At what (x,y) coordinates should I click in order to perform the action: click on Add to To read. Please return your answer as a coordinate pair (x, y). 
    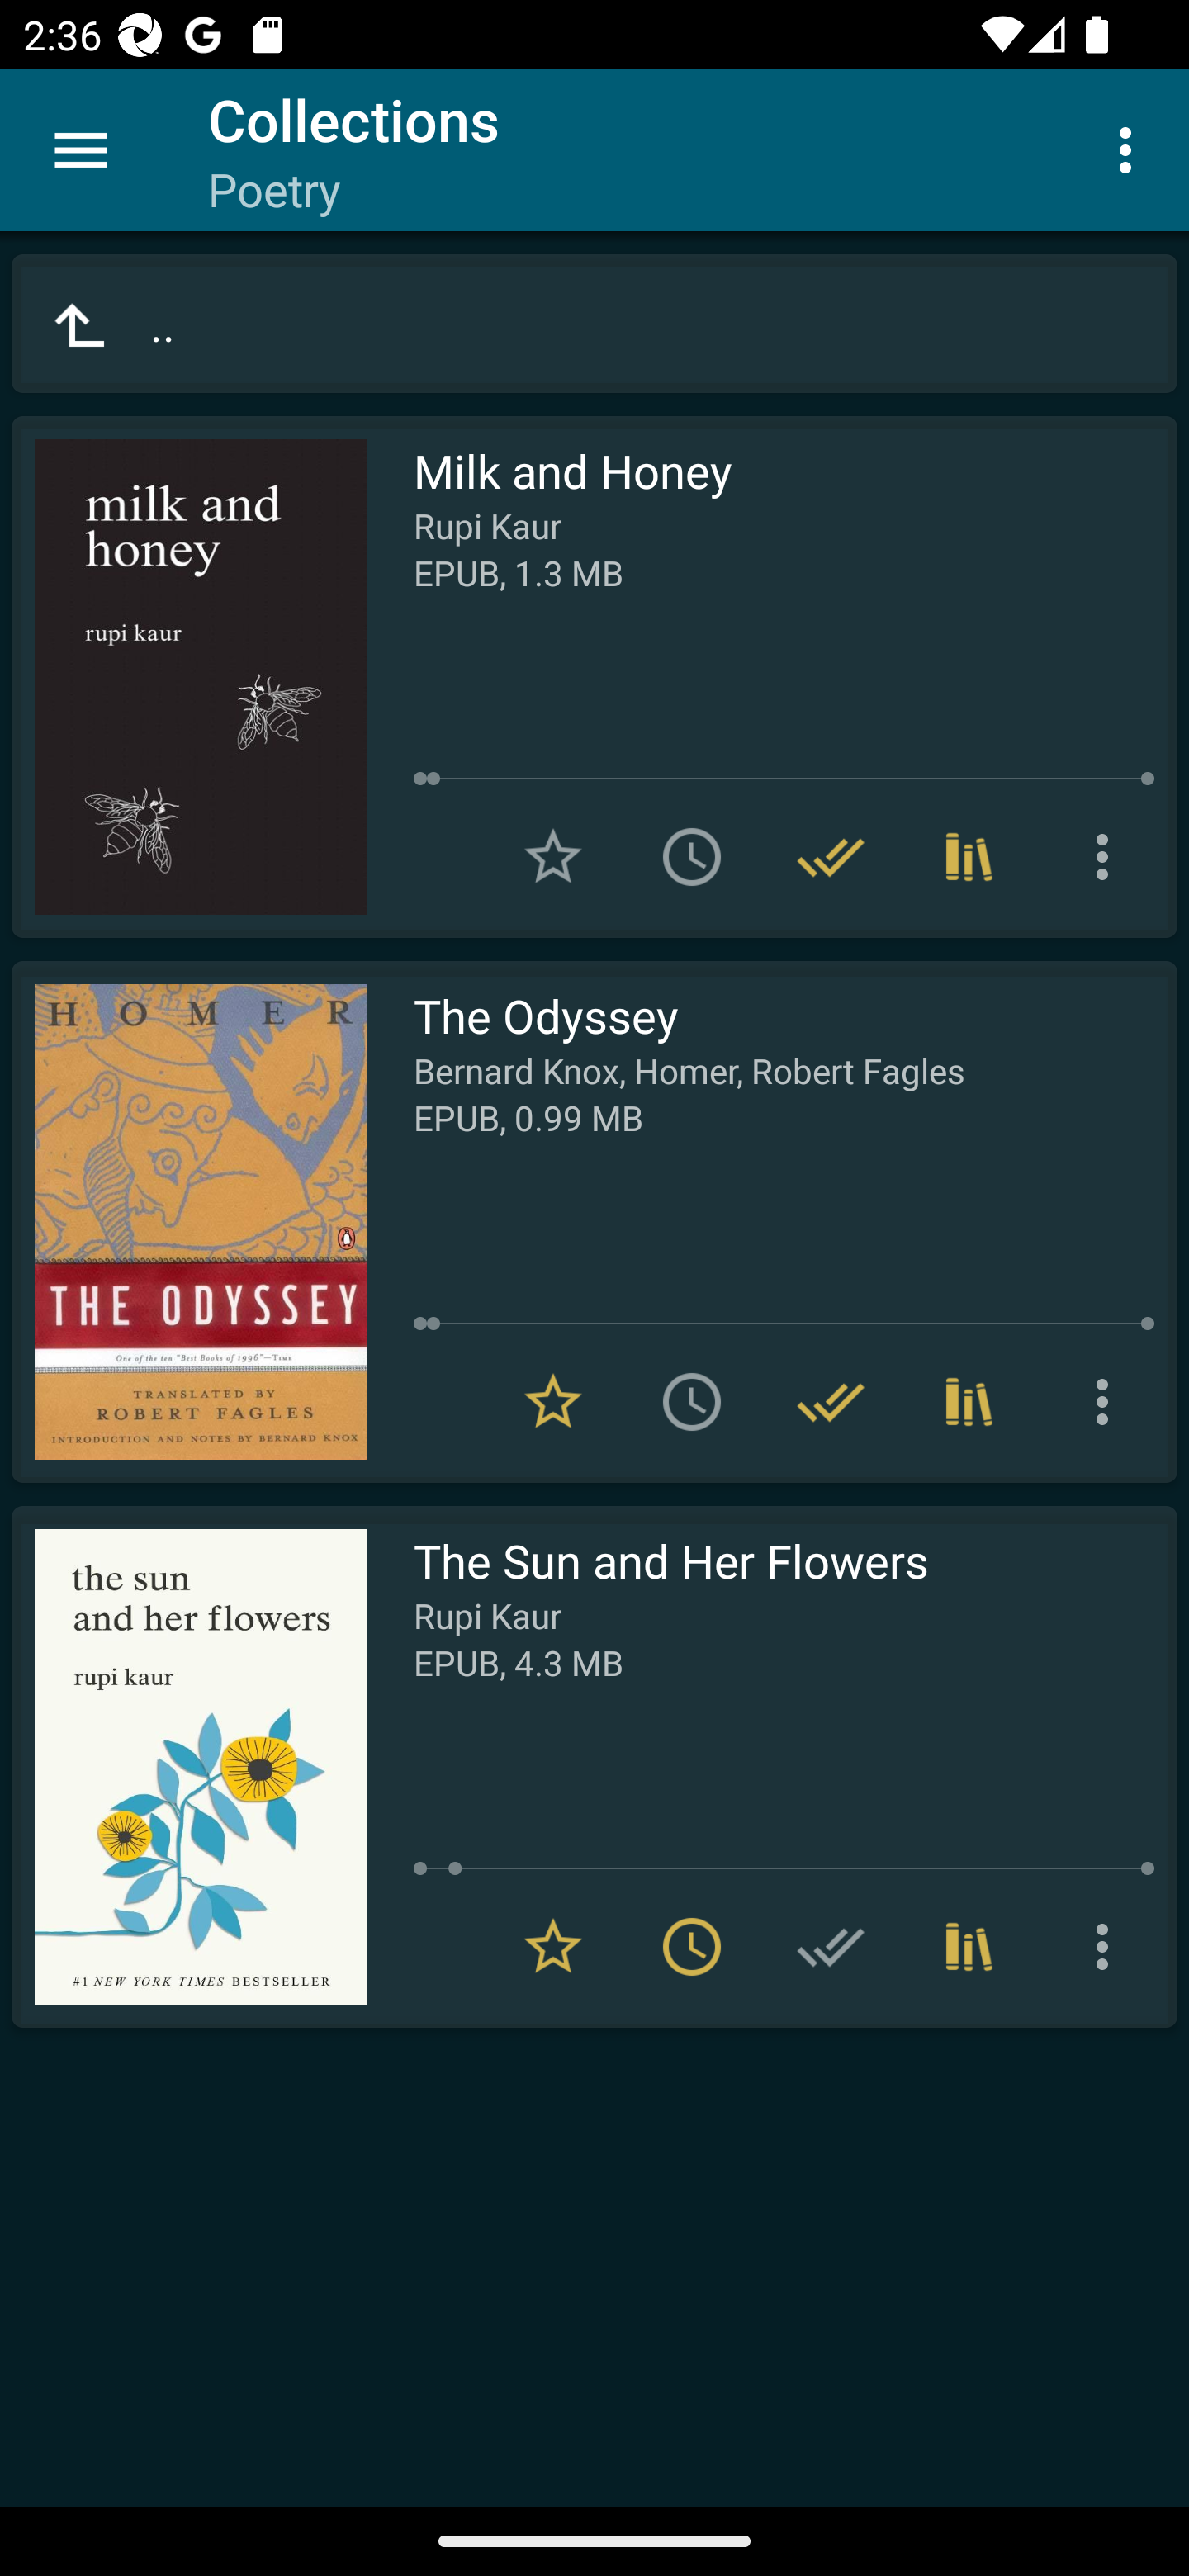
    Looking at the image, I should click on (692, 857).